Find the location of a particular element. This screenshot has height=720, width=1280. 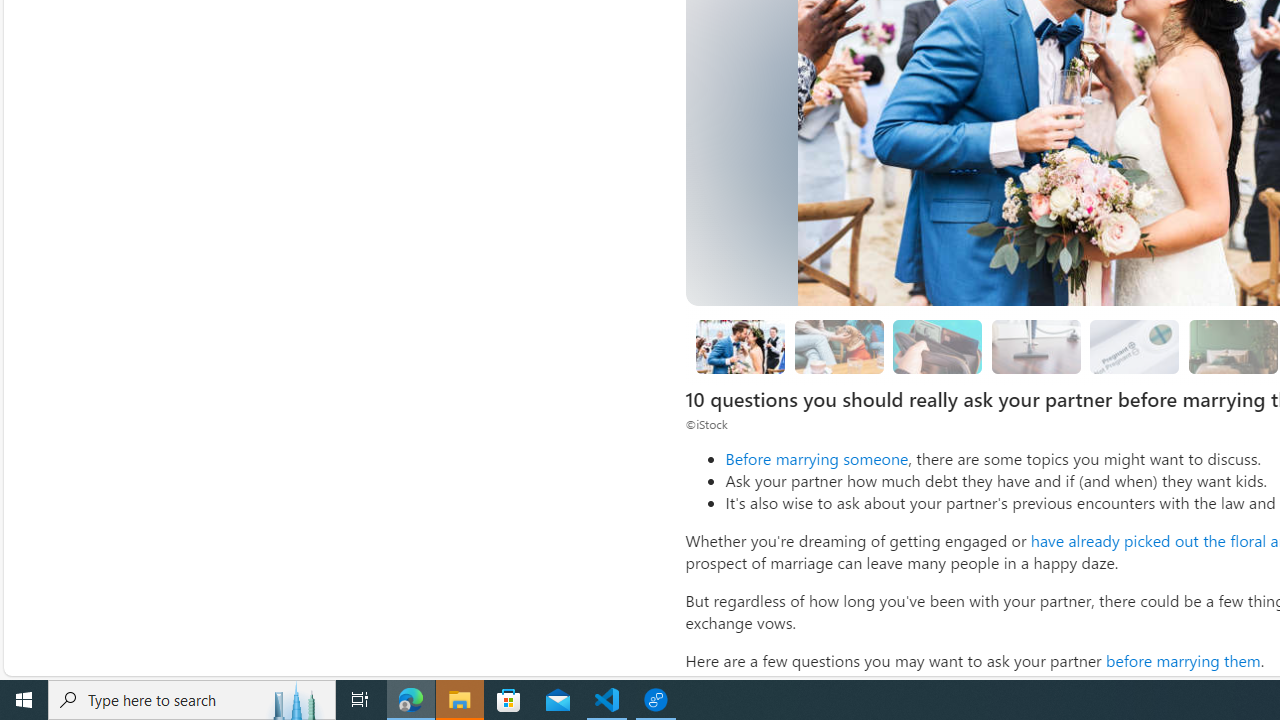

Do you want kids? If so, when? is located at coordinates (1135, 346).